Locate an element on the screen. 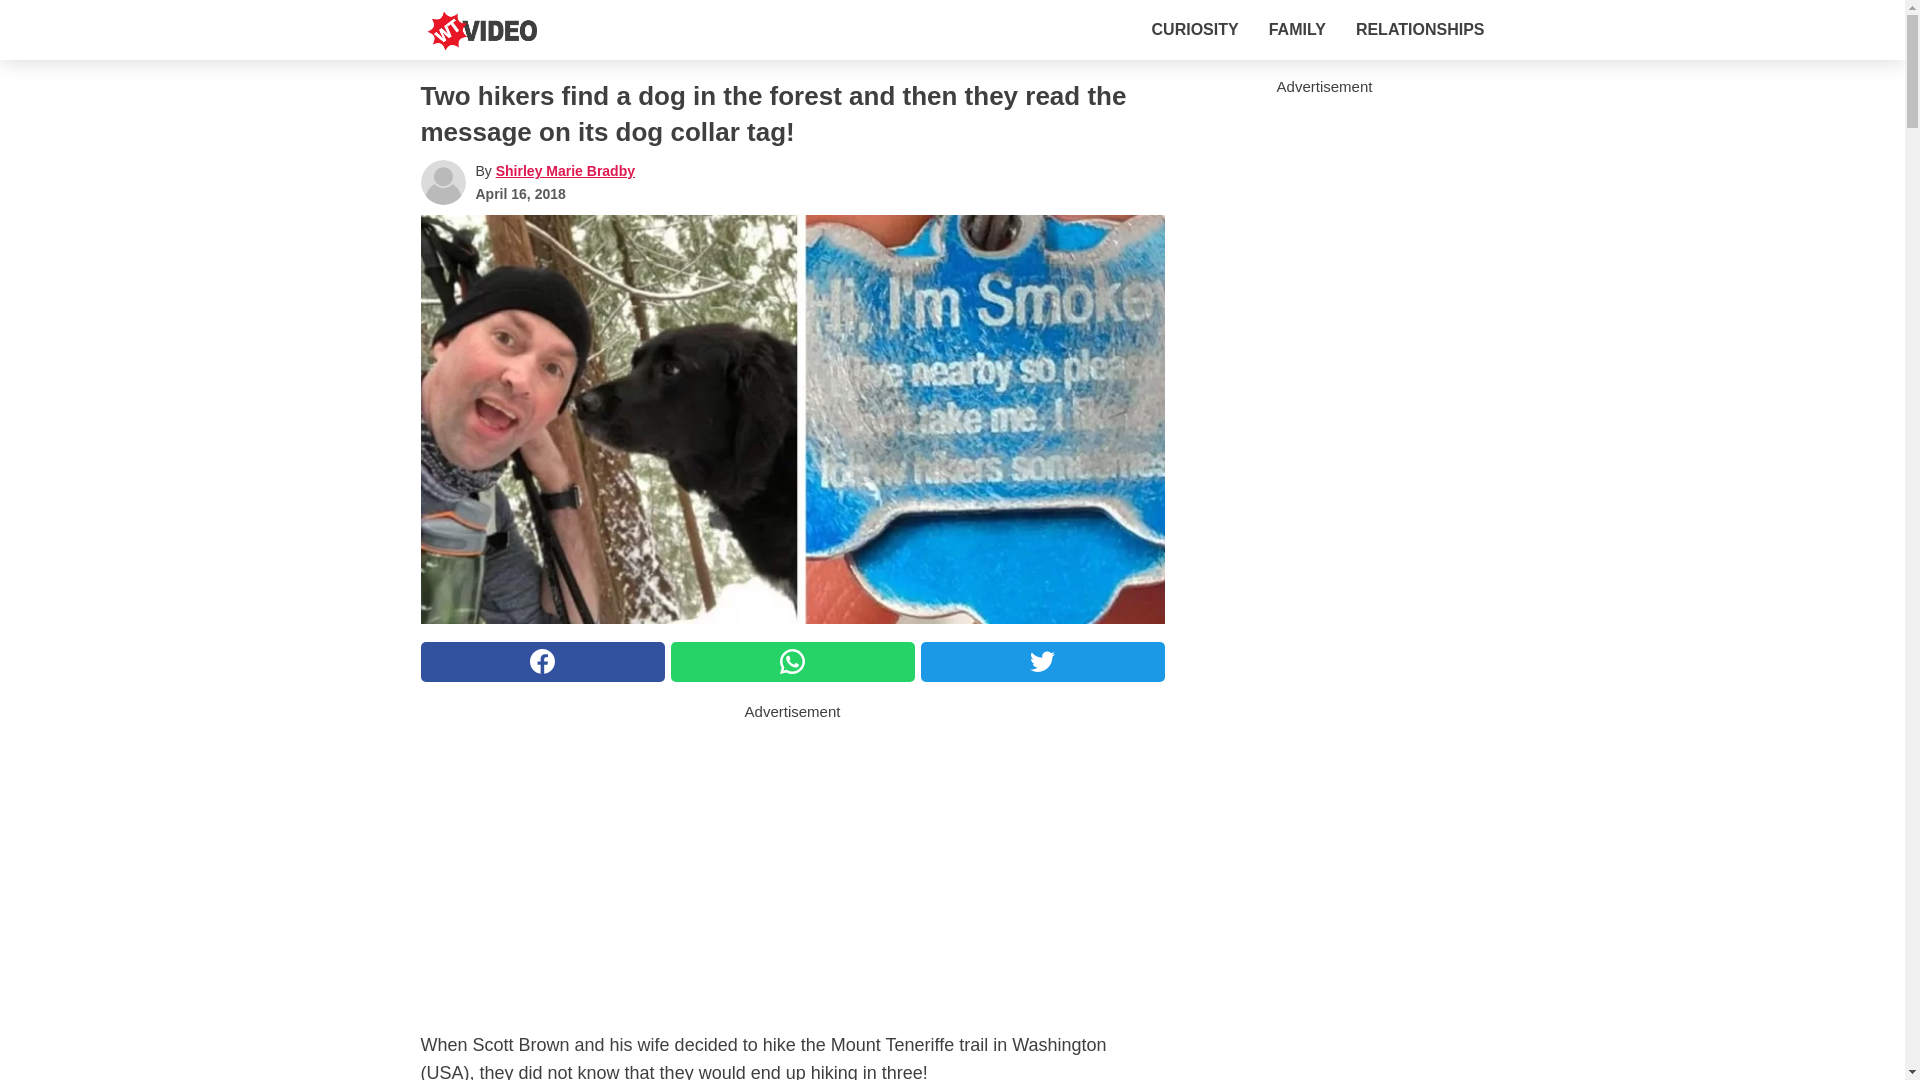 The image size is (1920, 1080). FAMILY is located at coordinates (1298, 29).